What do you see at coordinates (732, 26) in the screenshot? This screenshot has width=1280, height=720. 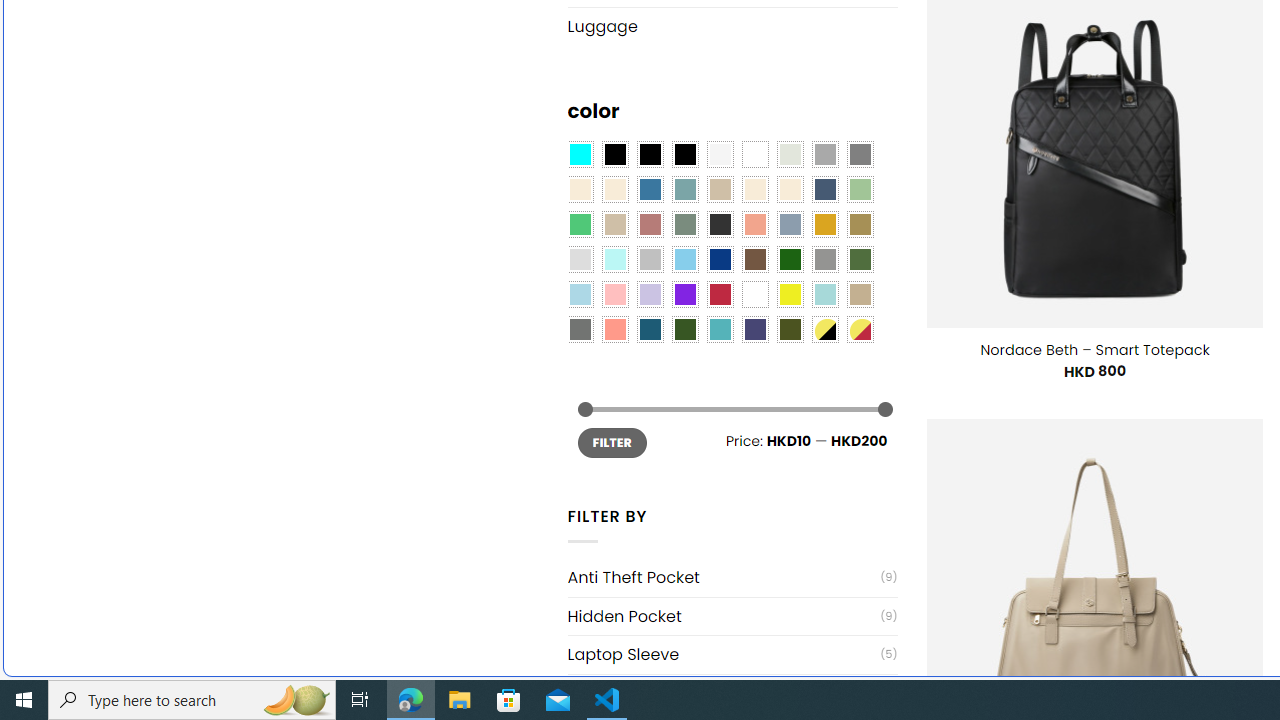 I see `Luggage` at bounding box center [732, 26].